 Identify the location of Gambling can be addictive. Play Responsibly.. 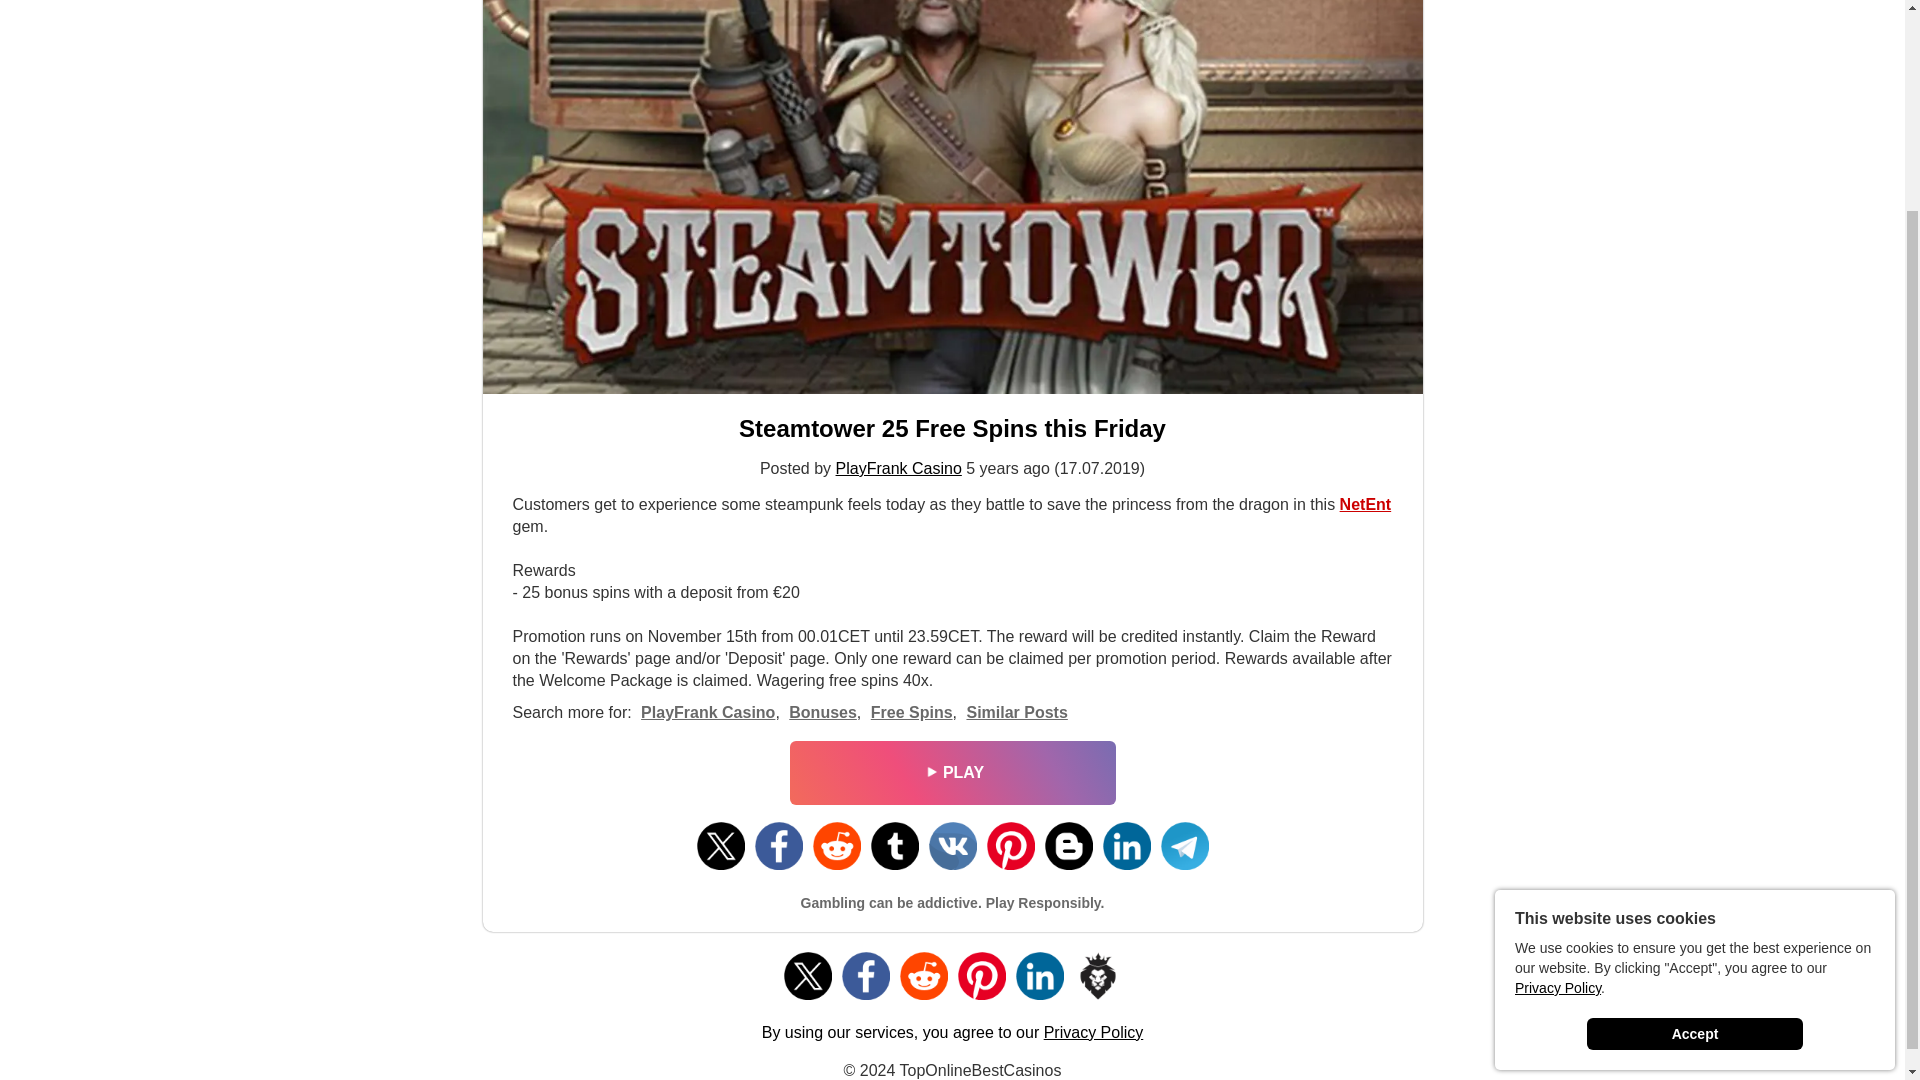
(952, 903).